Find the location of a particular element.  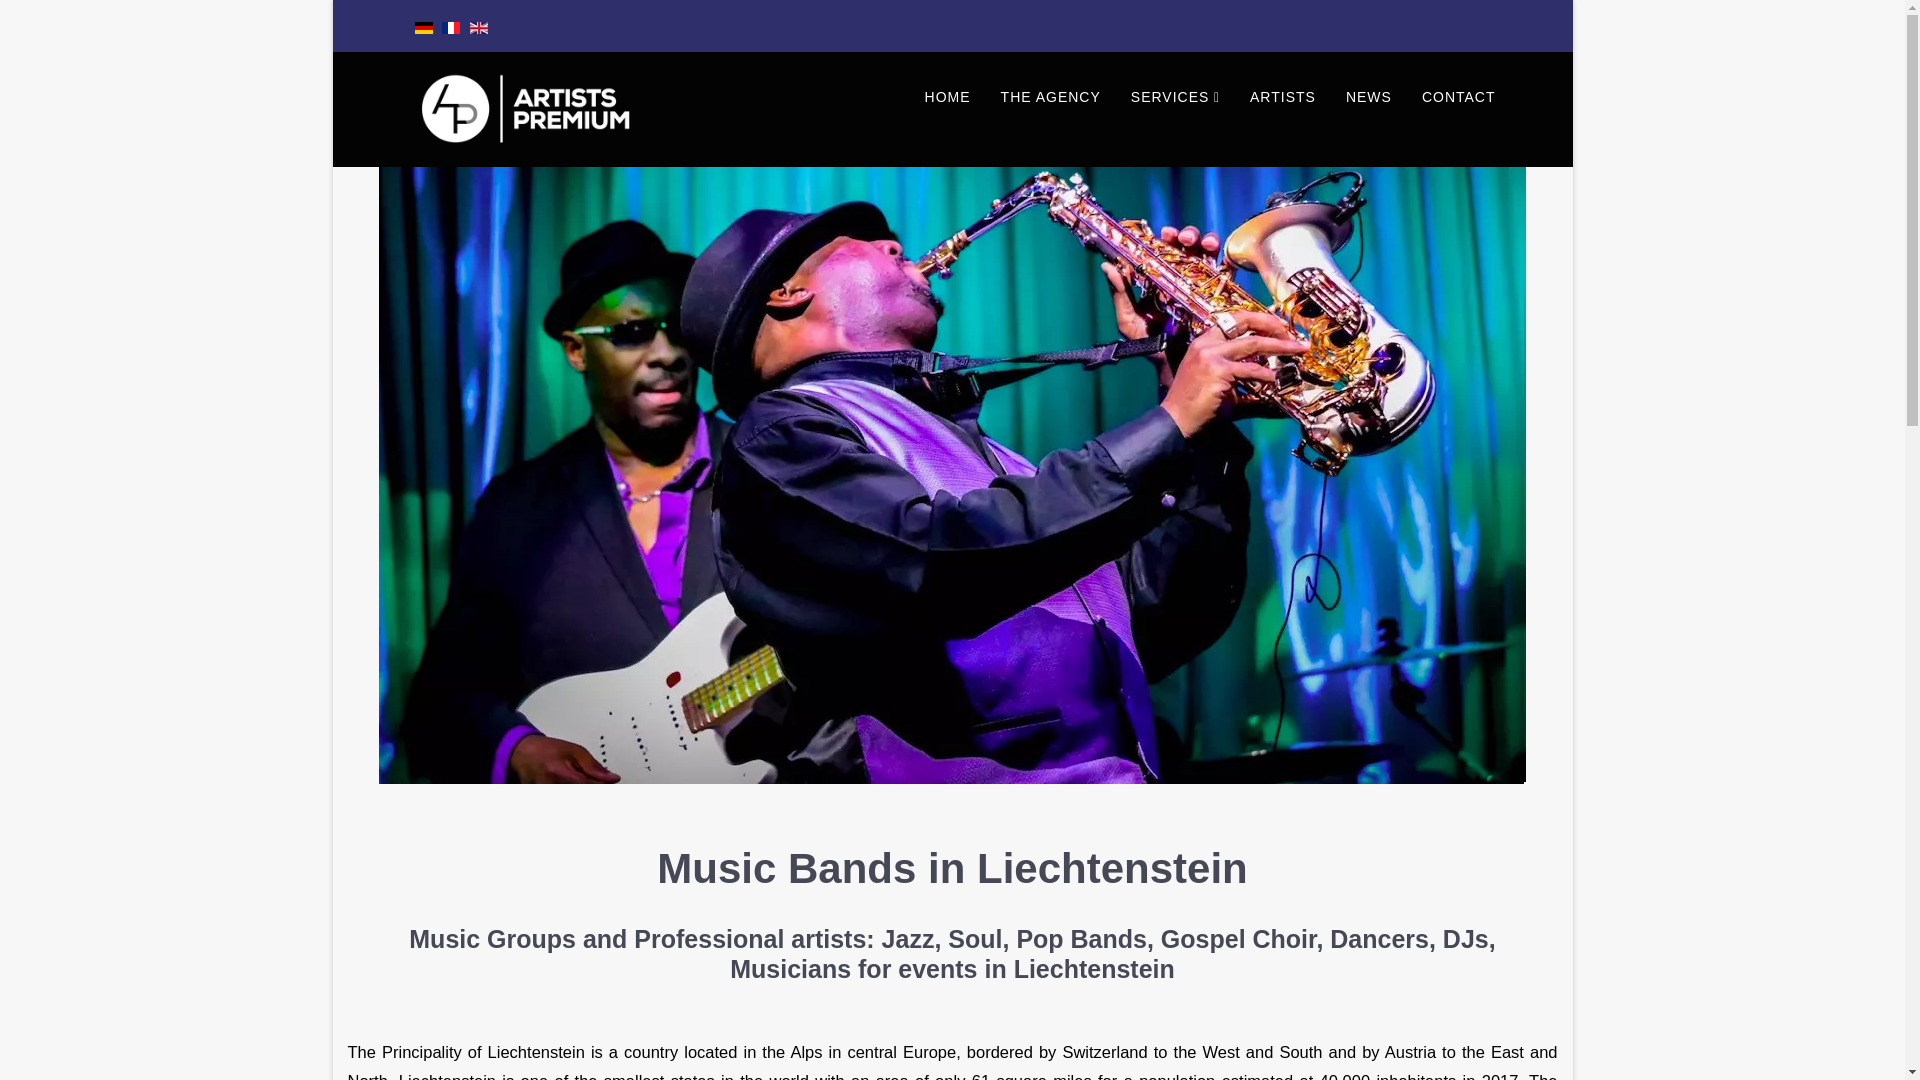

ARTISTS is located at coordinates (1282, 96).